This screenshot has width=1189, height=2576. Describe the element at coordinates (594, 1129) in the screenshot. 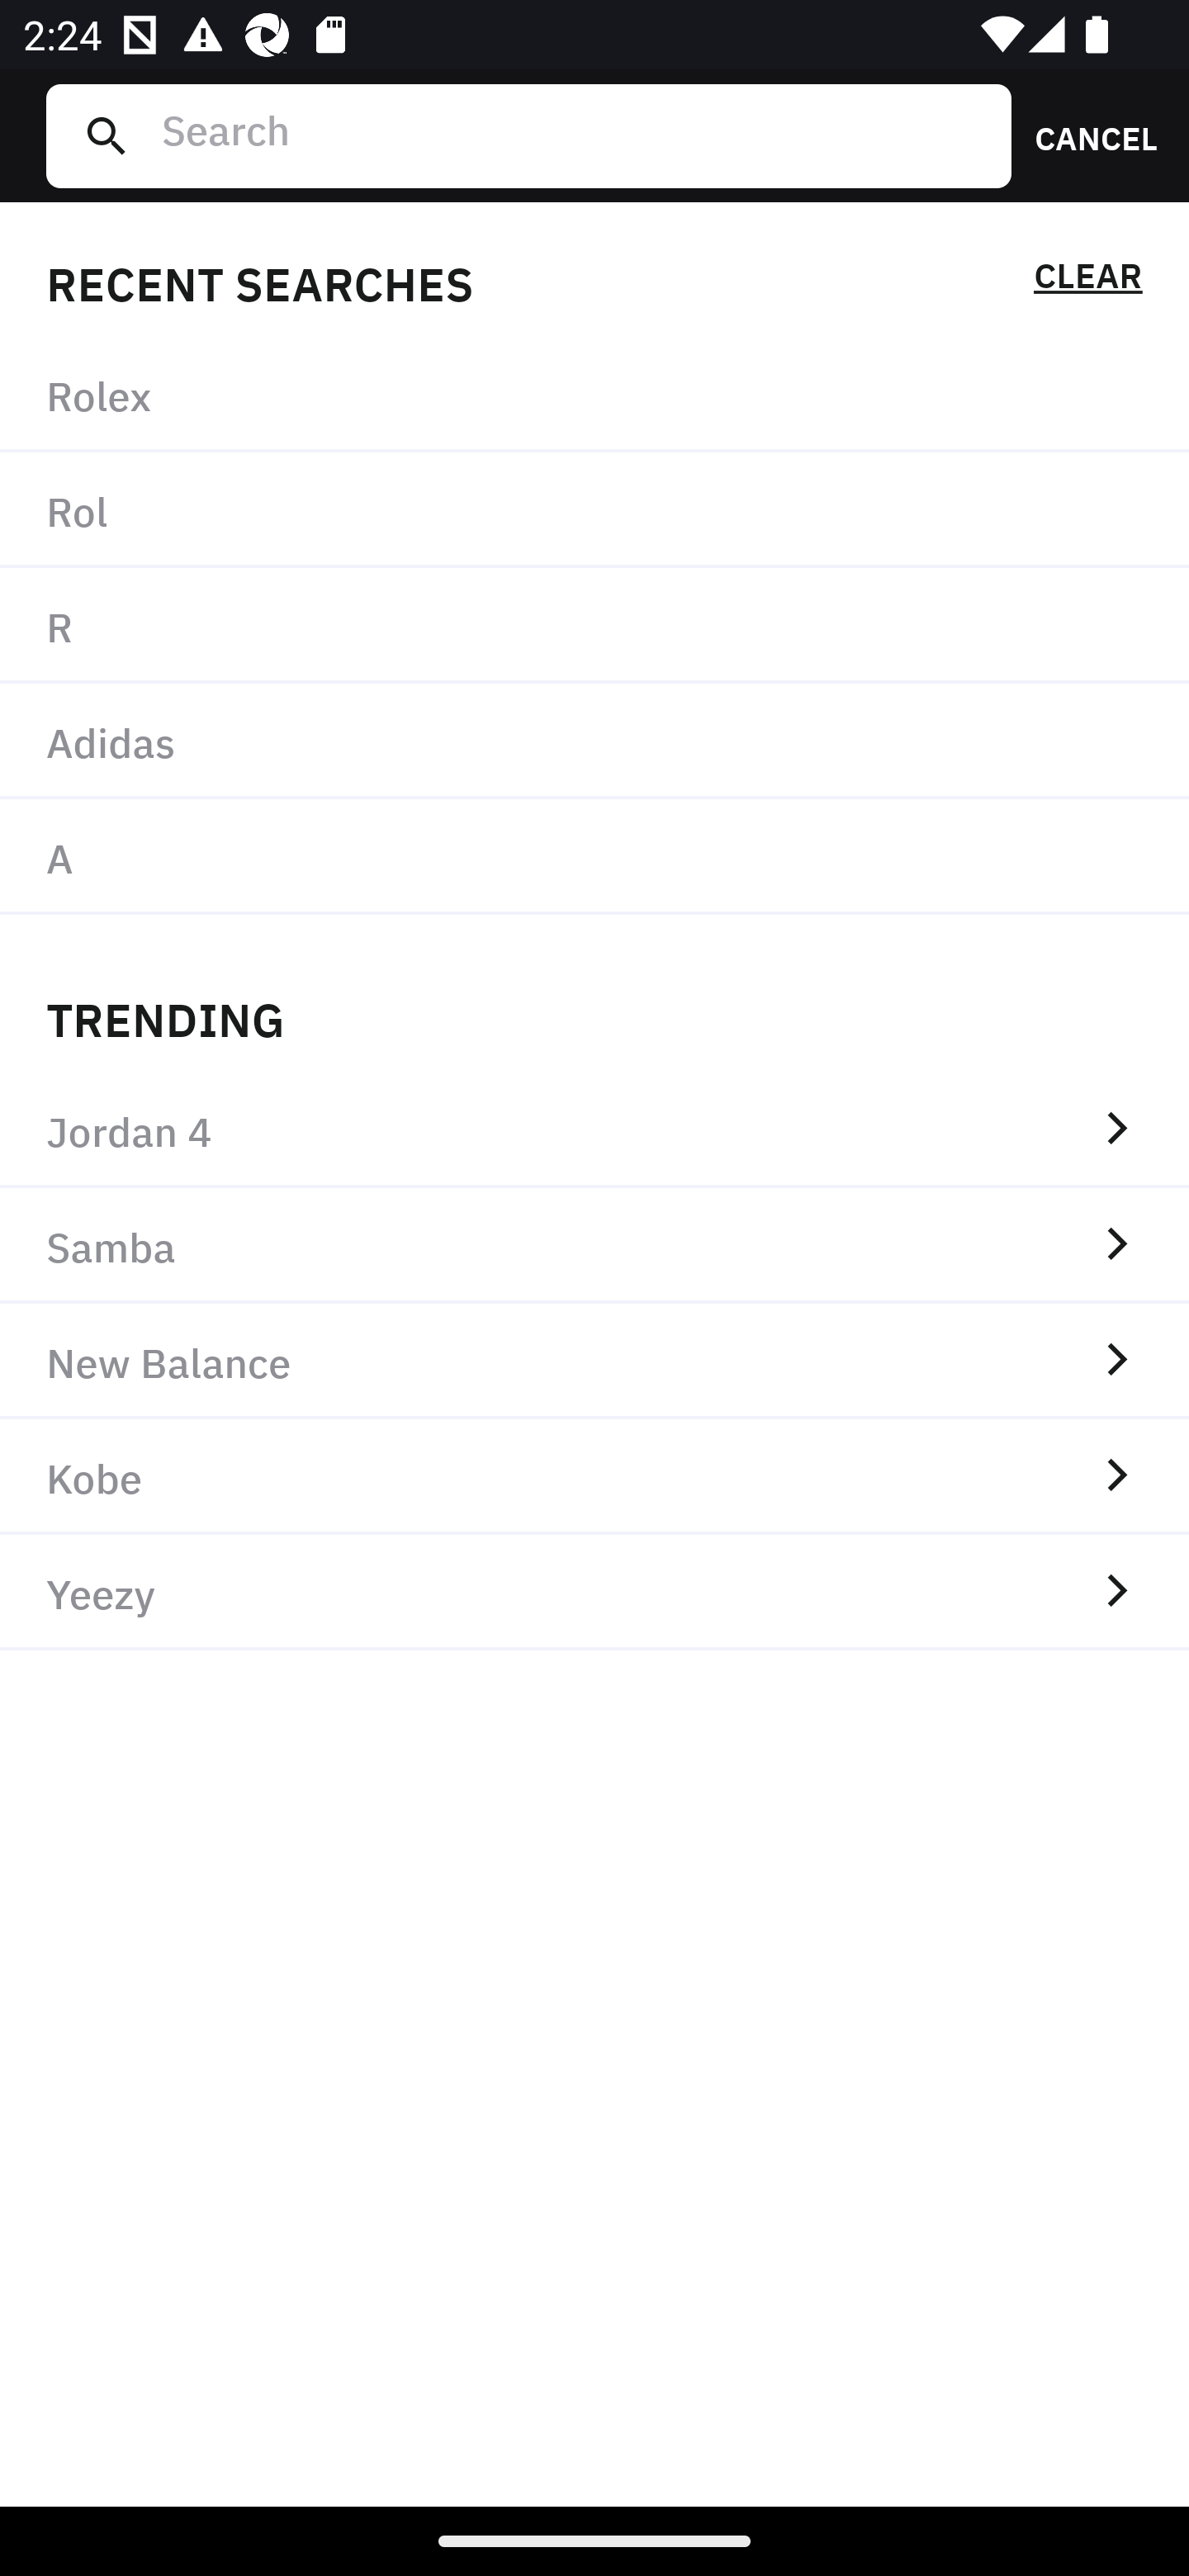

I see `Jordan 4 ` at that location.